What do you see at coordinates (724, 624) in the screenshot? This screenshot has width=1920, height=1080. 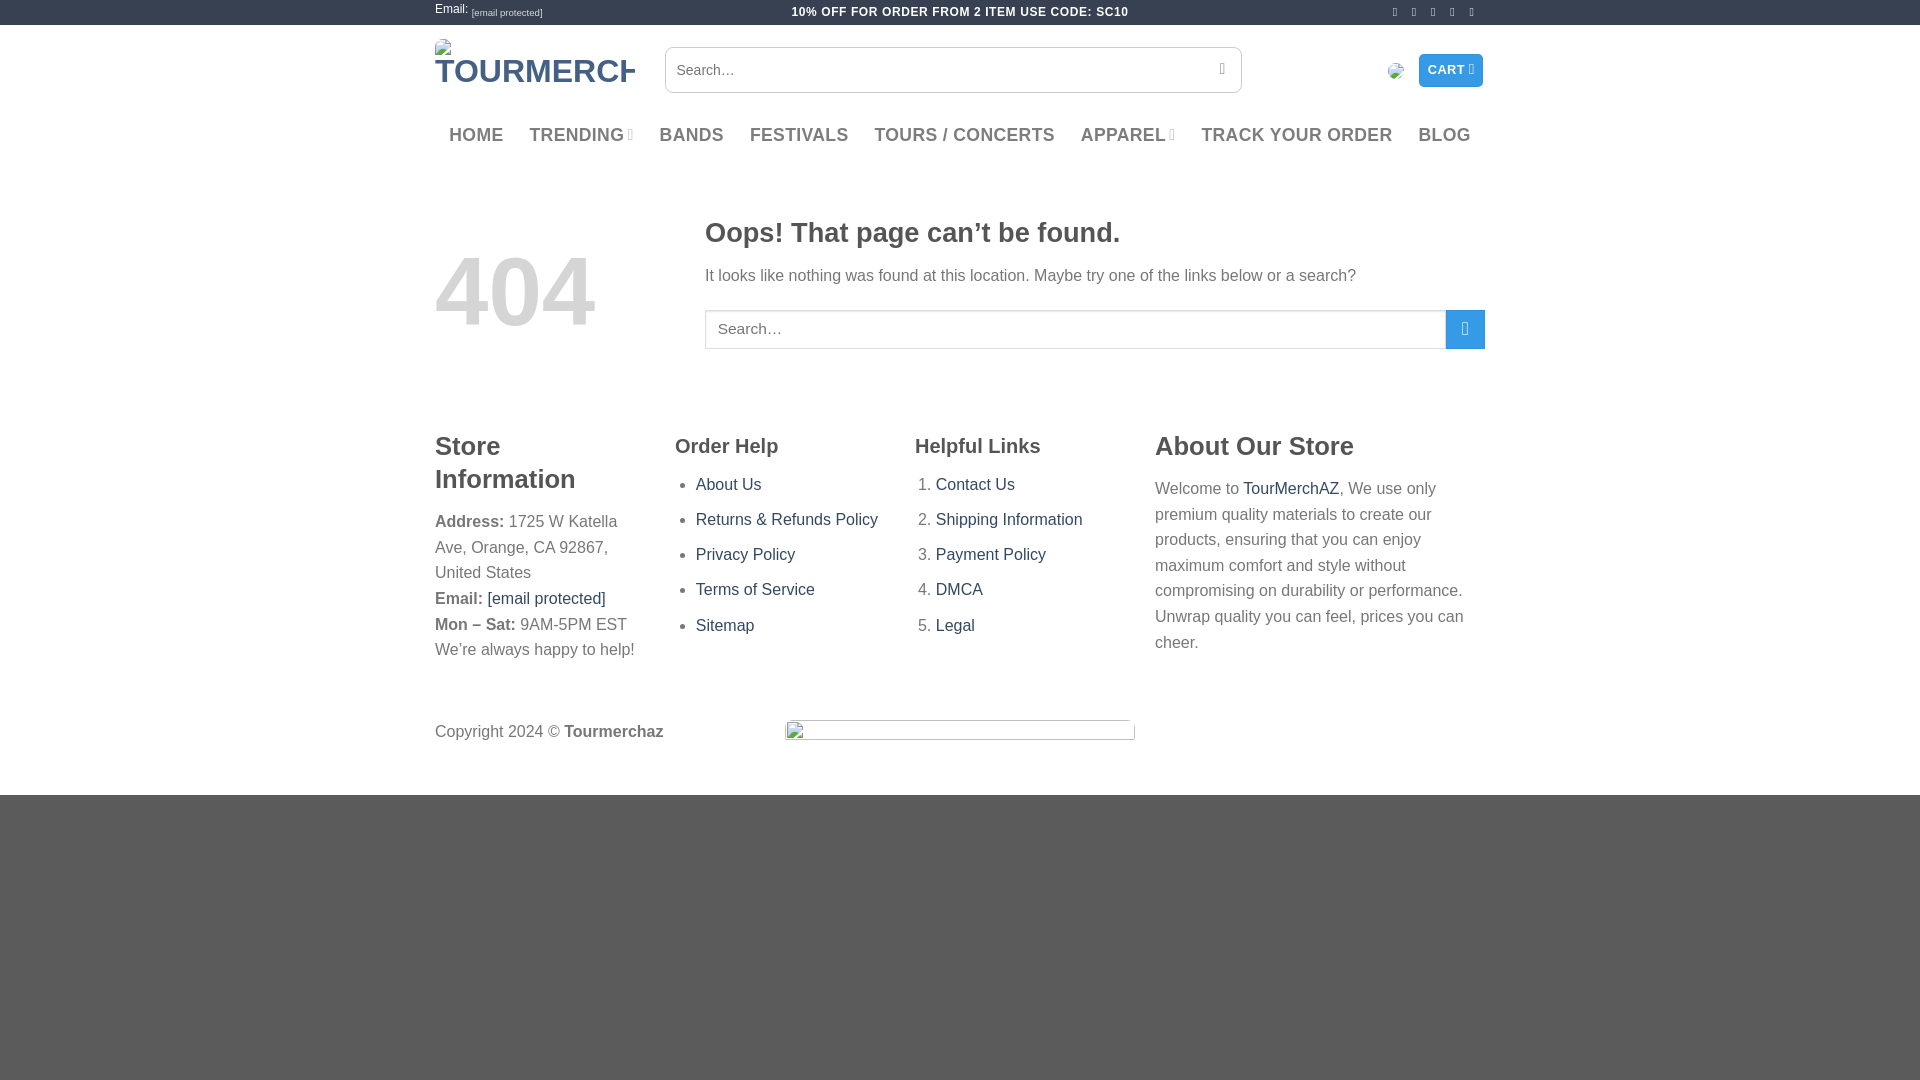 I see `Sitemap` at bounding box center [724, 624].